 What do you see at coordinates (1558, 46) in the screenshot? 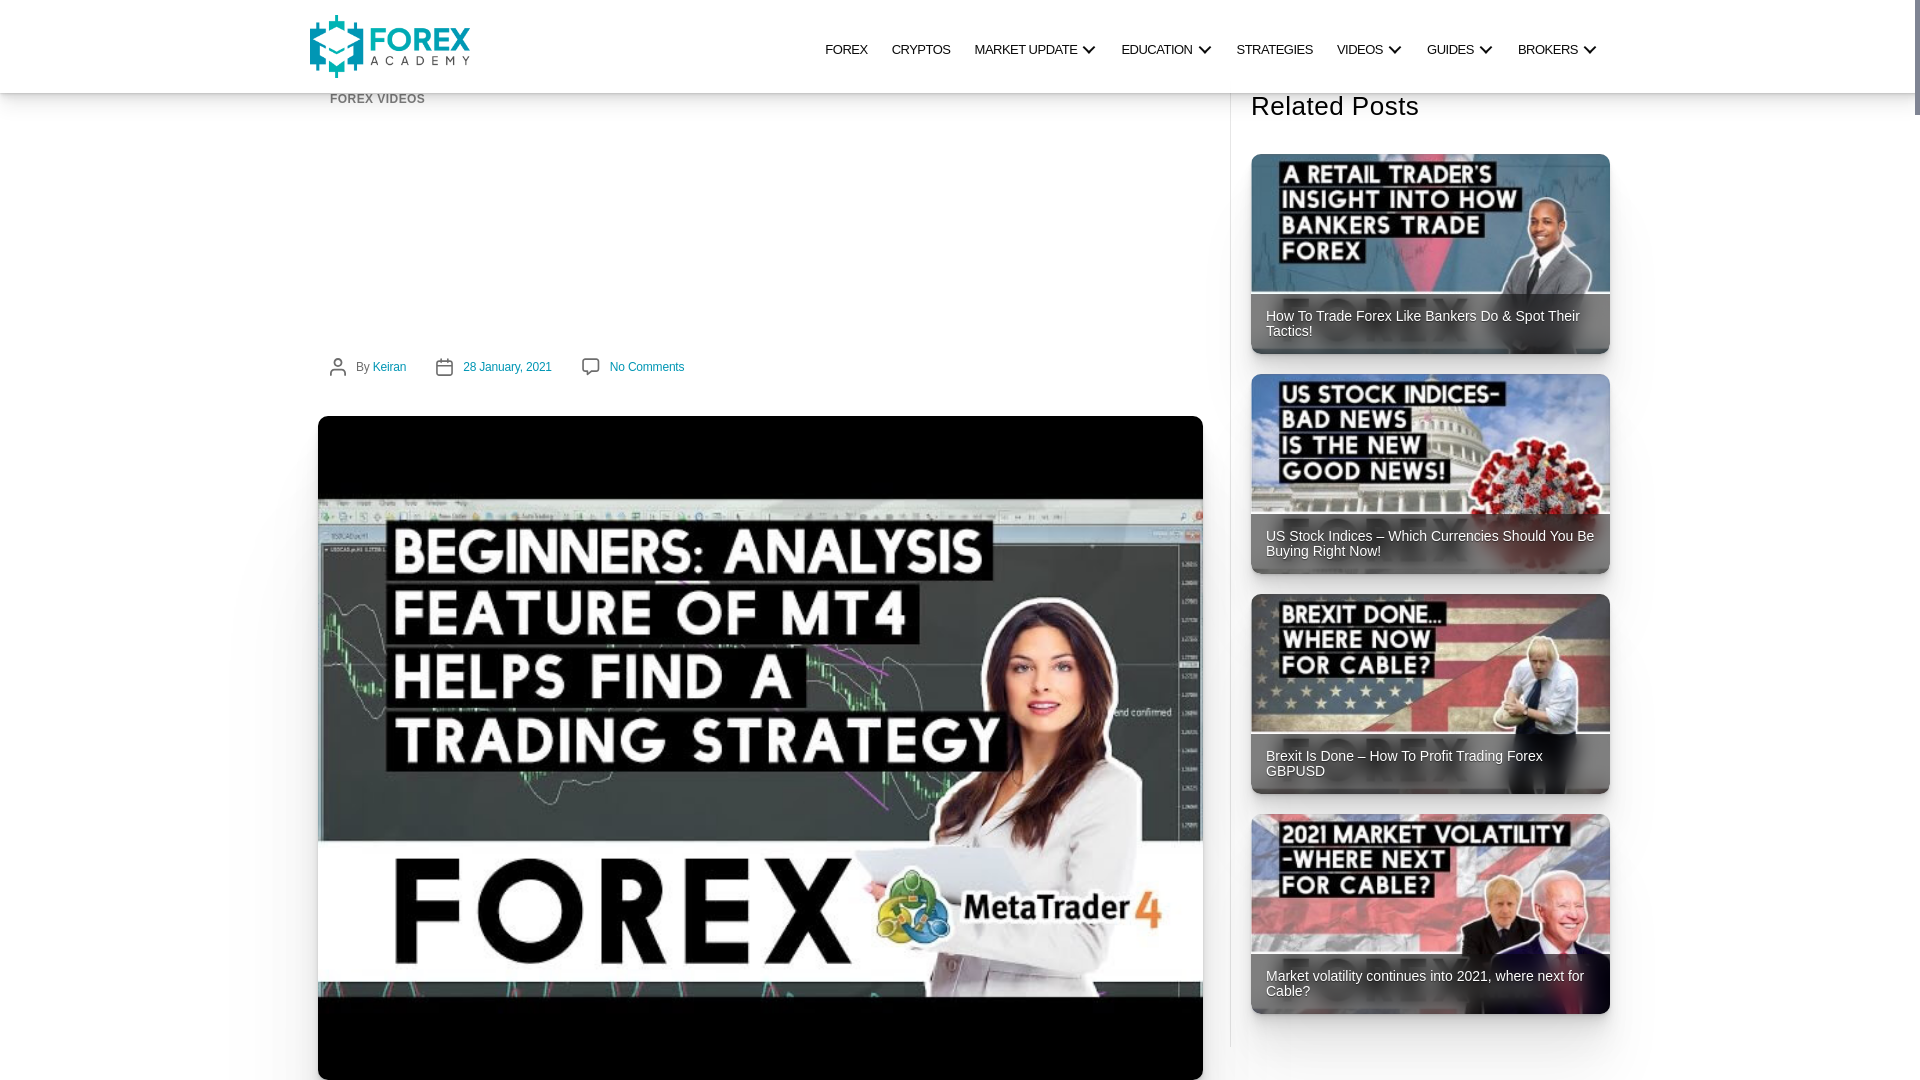
I see `BROKERS` at bounding box center [1558, 46].